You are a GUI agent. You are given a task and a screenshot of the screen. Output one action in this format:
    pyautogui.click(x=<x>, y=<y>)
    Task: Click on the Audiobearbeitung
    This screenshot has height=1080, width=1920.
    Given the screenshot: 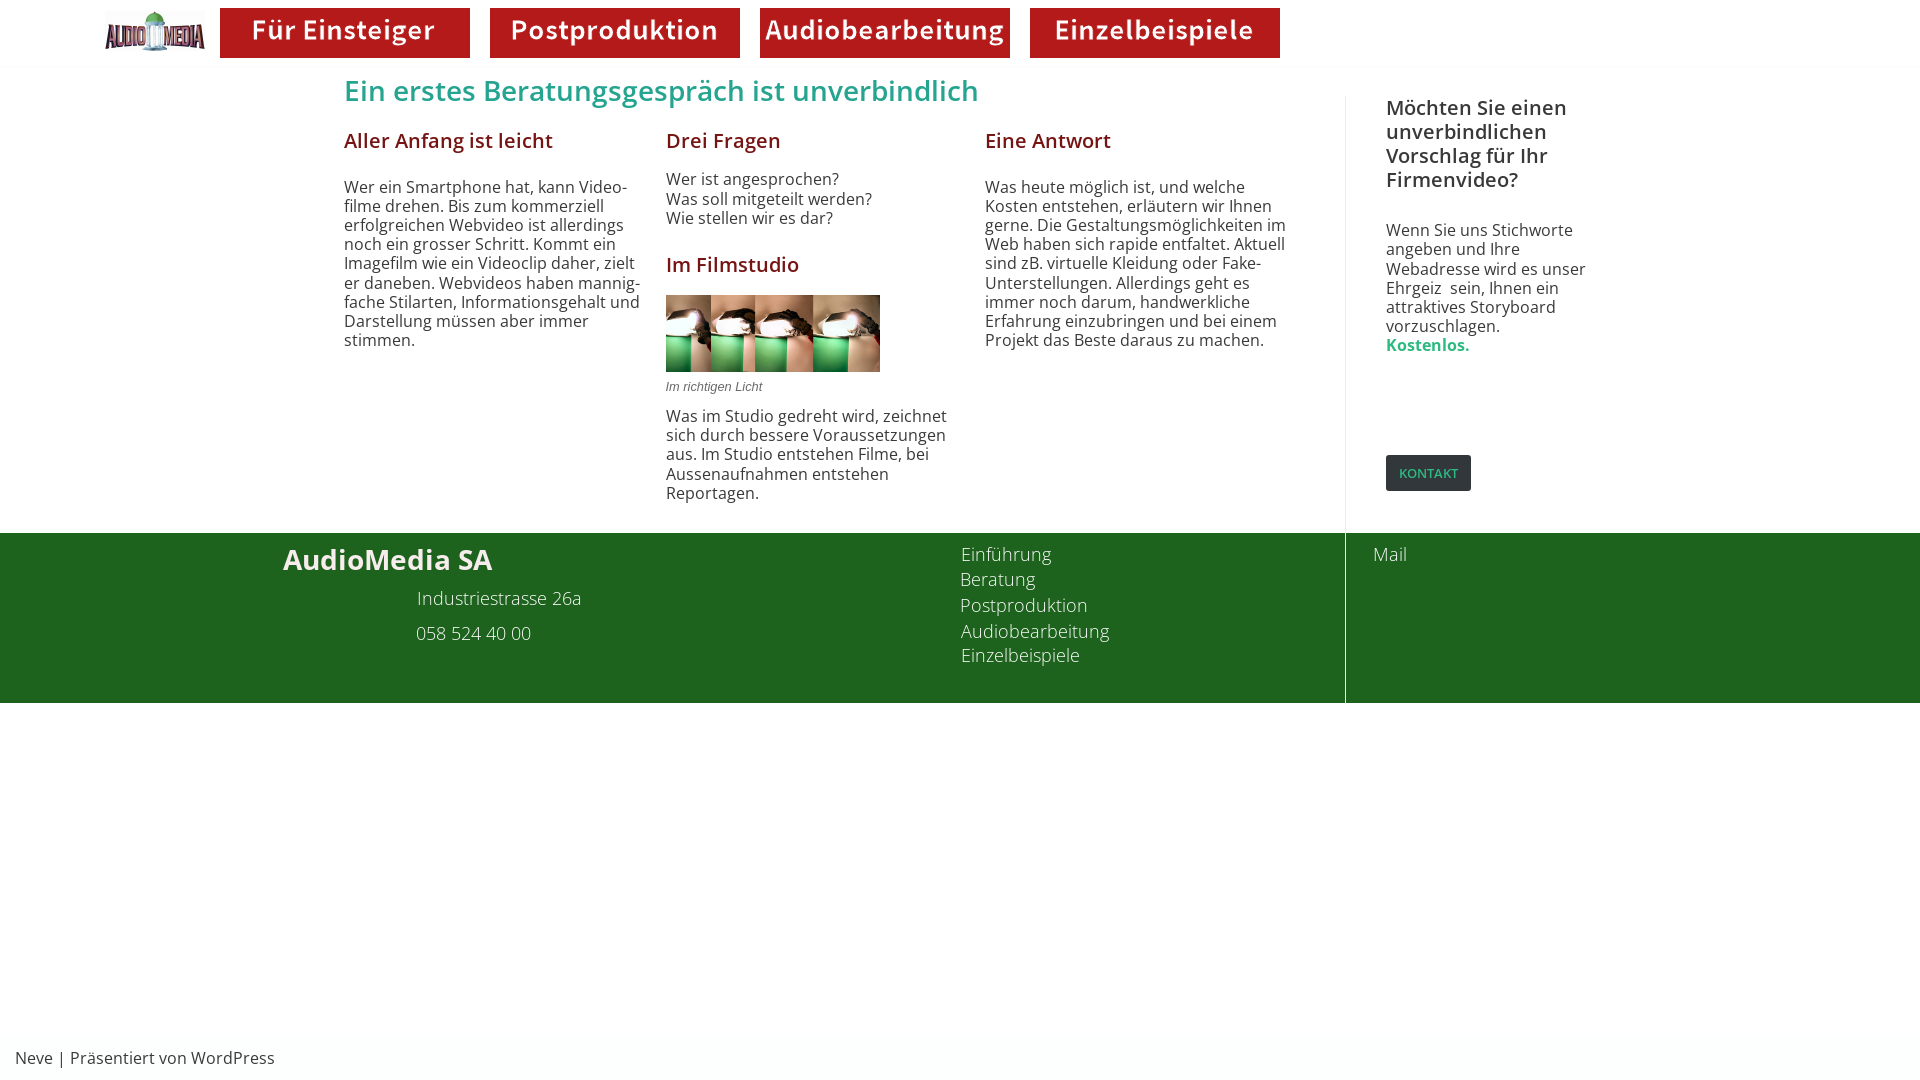 What is the action you would take?
    pyautogui.click(x=1035, y=631)
    